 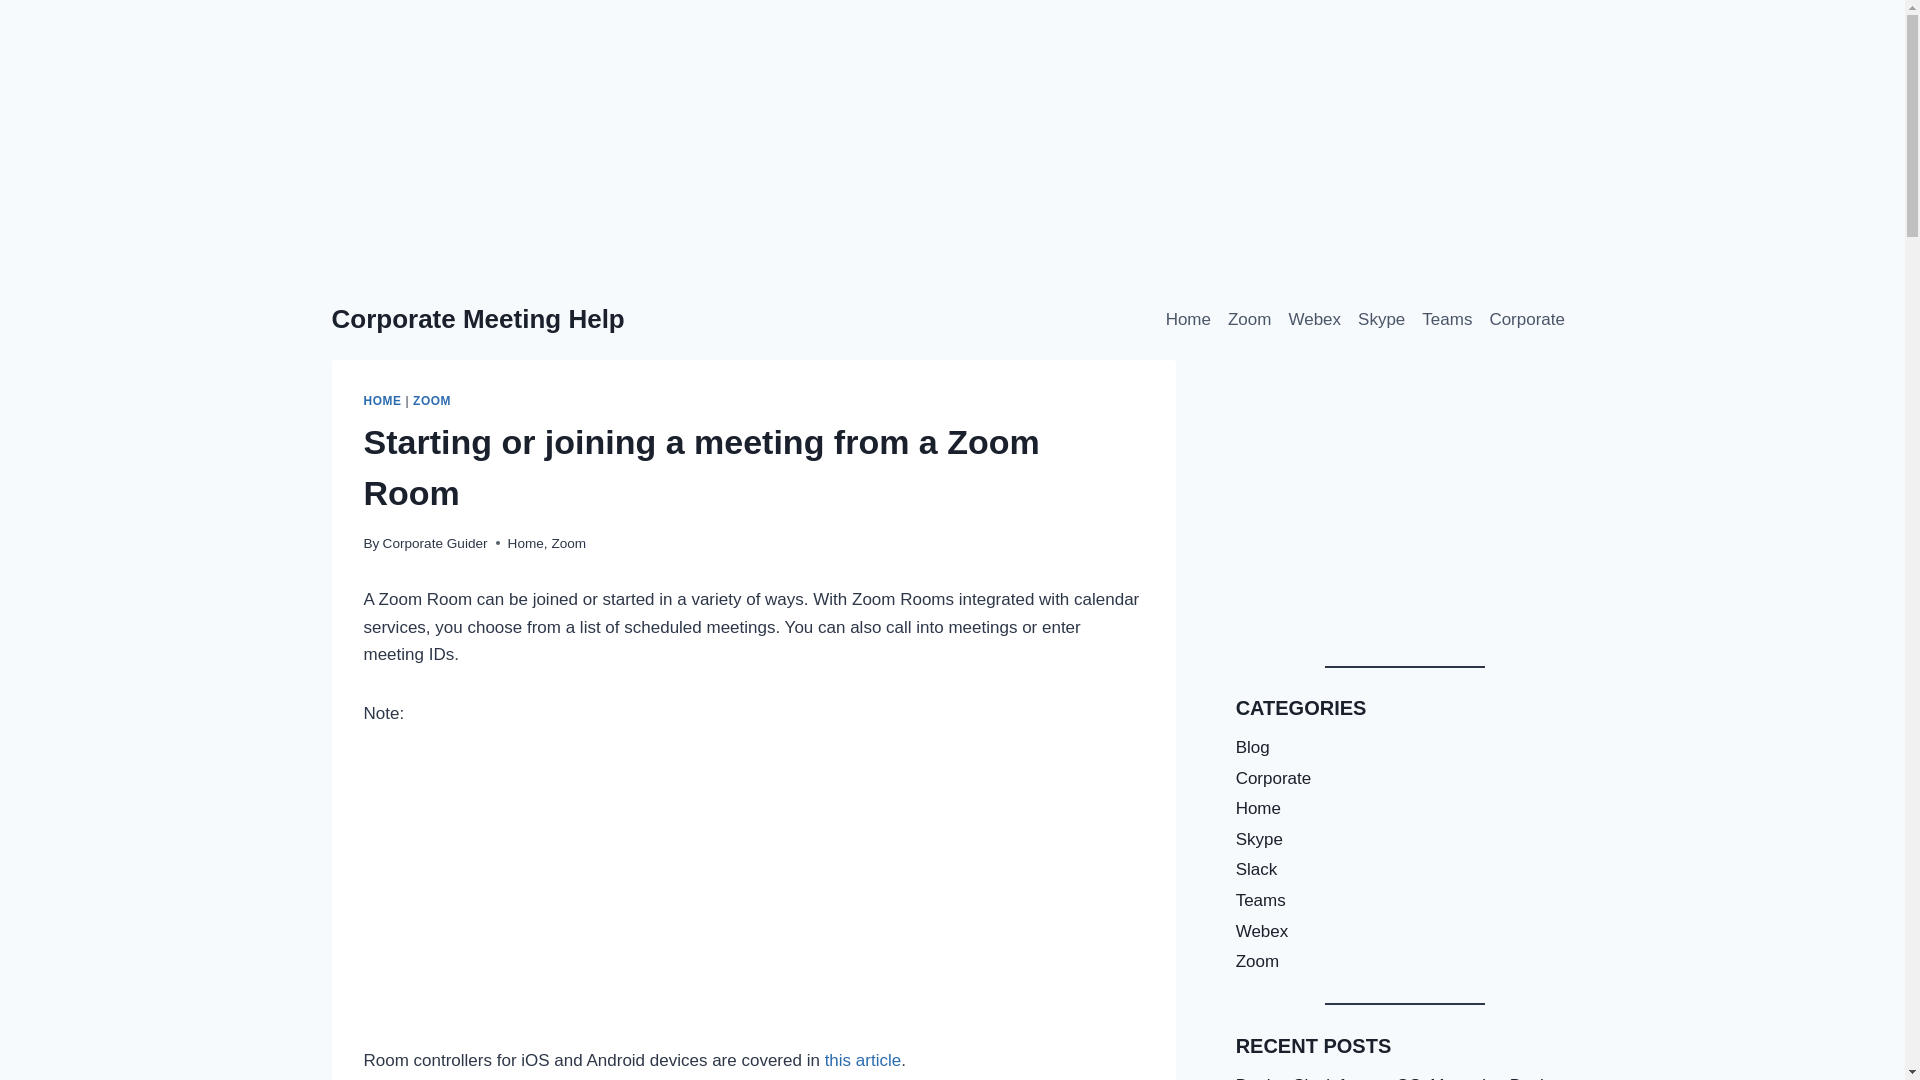 What do you see at coordinates (568, 542) in the screenshot?
I see `Zoom` at bounding box center [568, 542].